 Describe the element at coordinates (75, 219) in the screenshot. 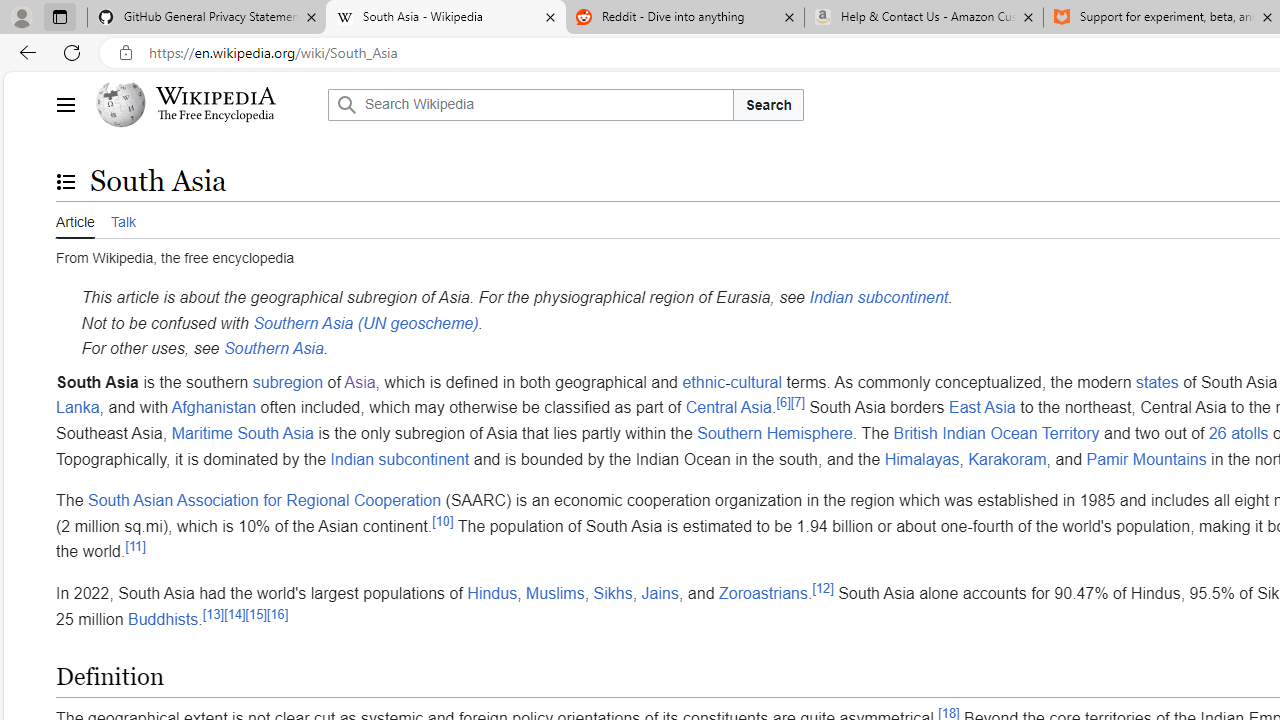

I see `Article` at that location.